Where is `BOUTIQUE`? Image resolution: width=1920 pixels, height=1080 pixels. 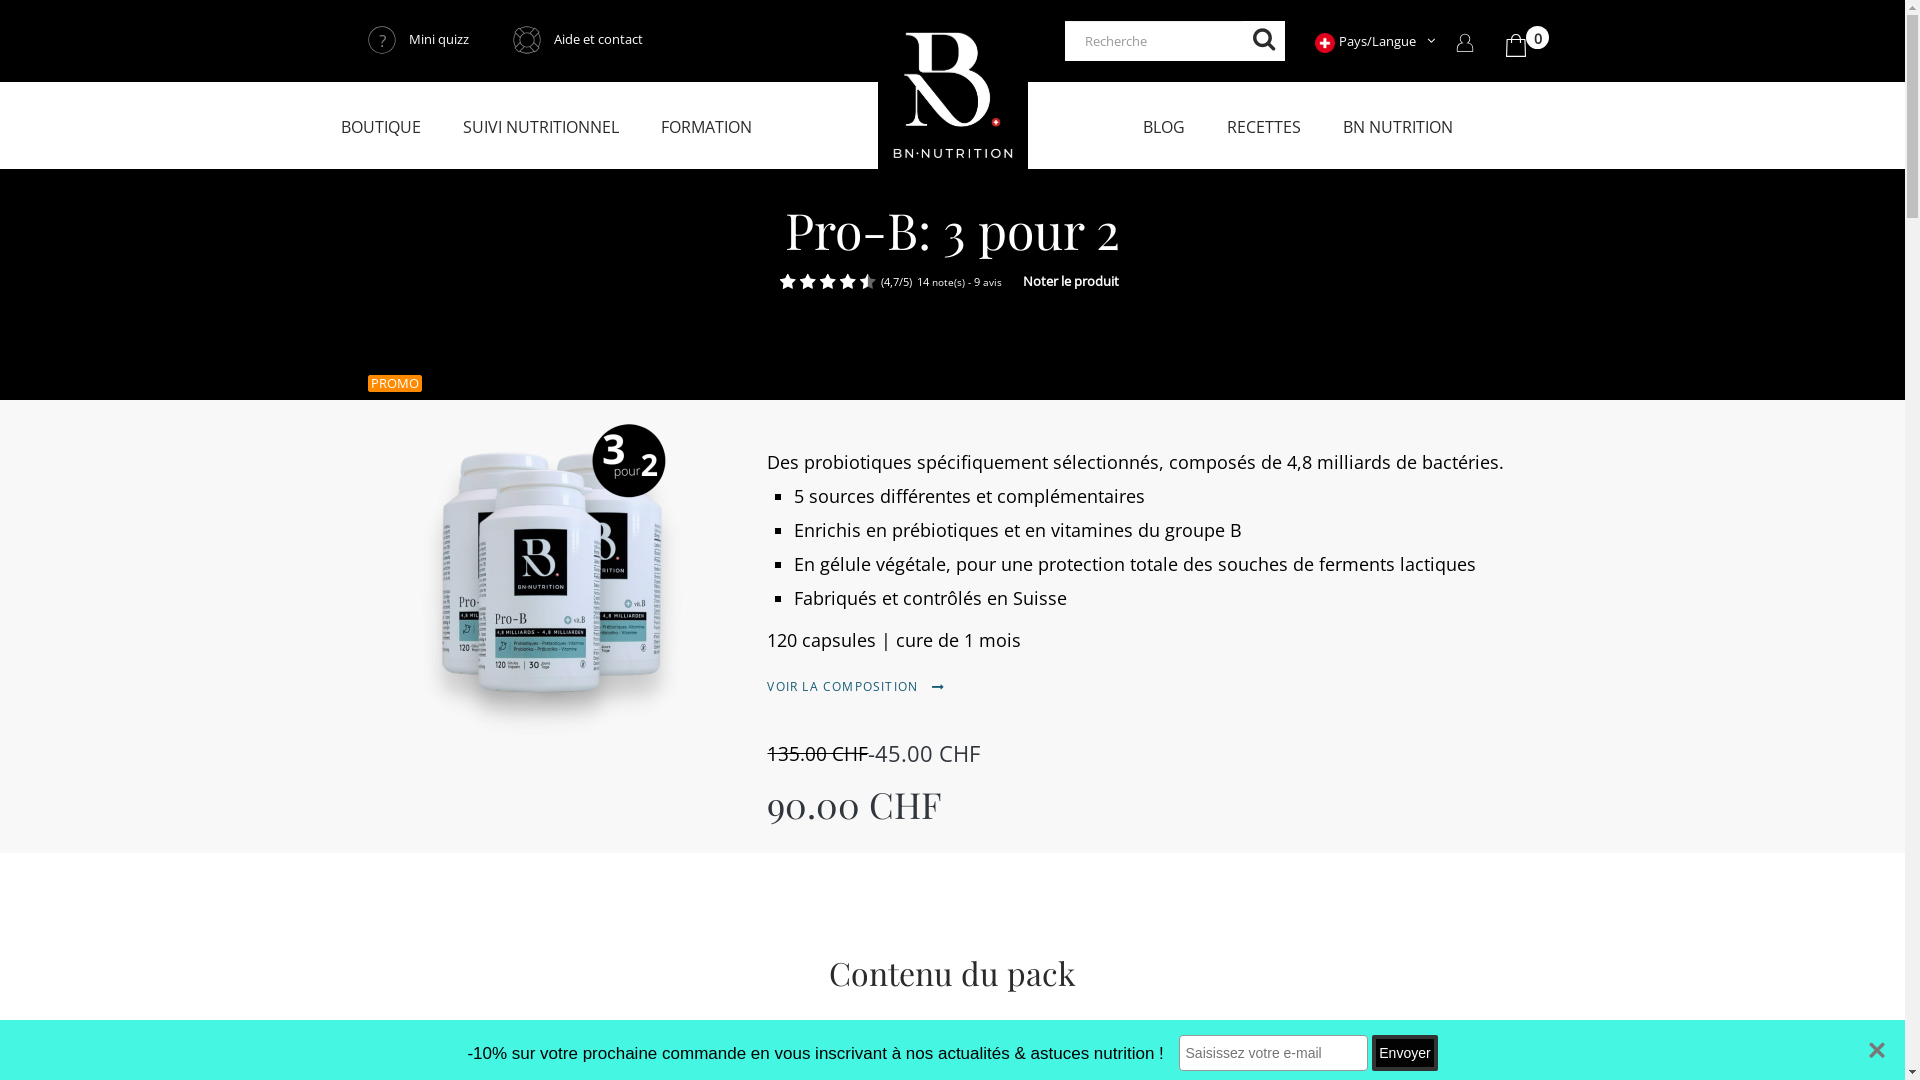
BOUTIQUE is located at coordinates (386, 127).